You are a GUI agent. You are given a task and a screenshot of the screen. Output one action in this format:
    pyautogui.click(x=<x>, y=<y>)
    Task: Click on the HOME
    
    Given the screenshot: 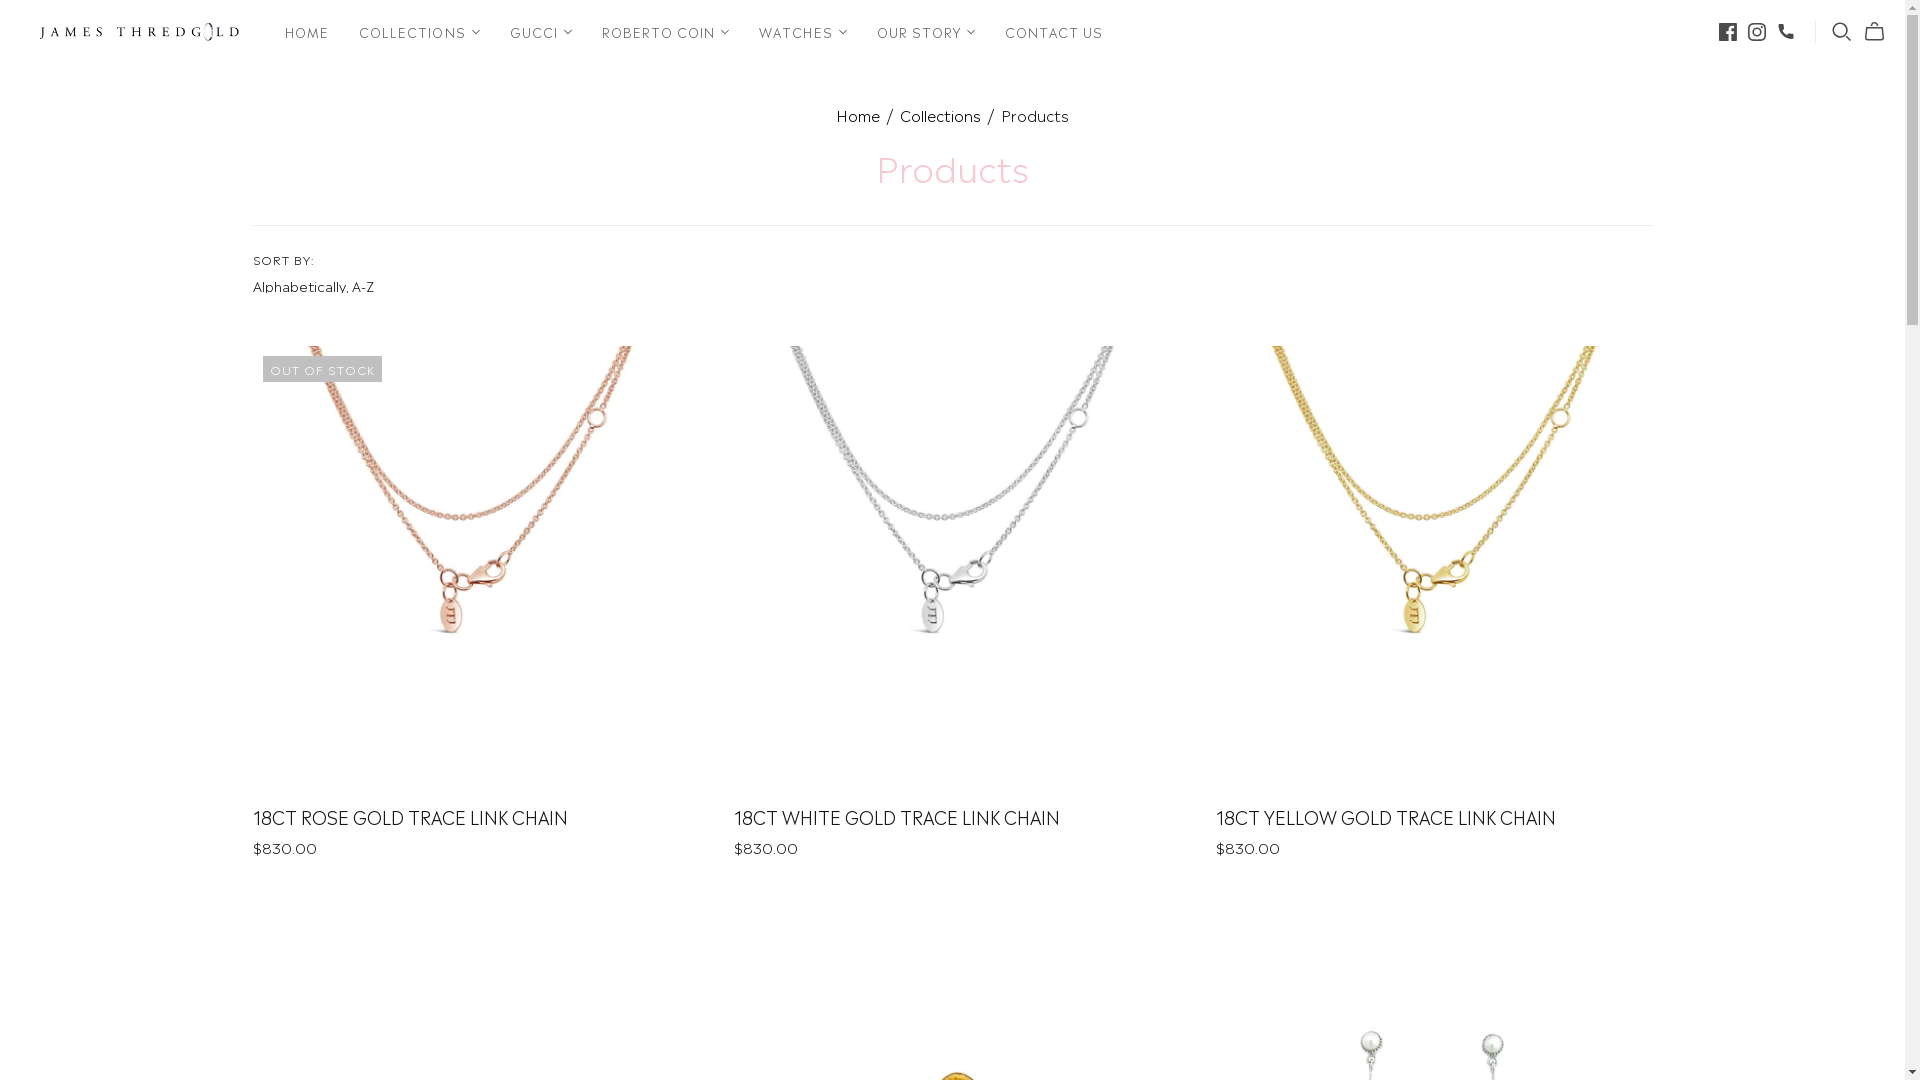 What is the action you would take?
    pyautogui.click(x=307, y=32)
    